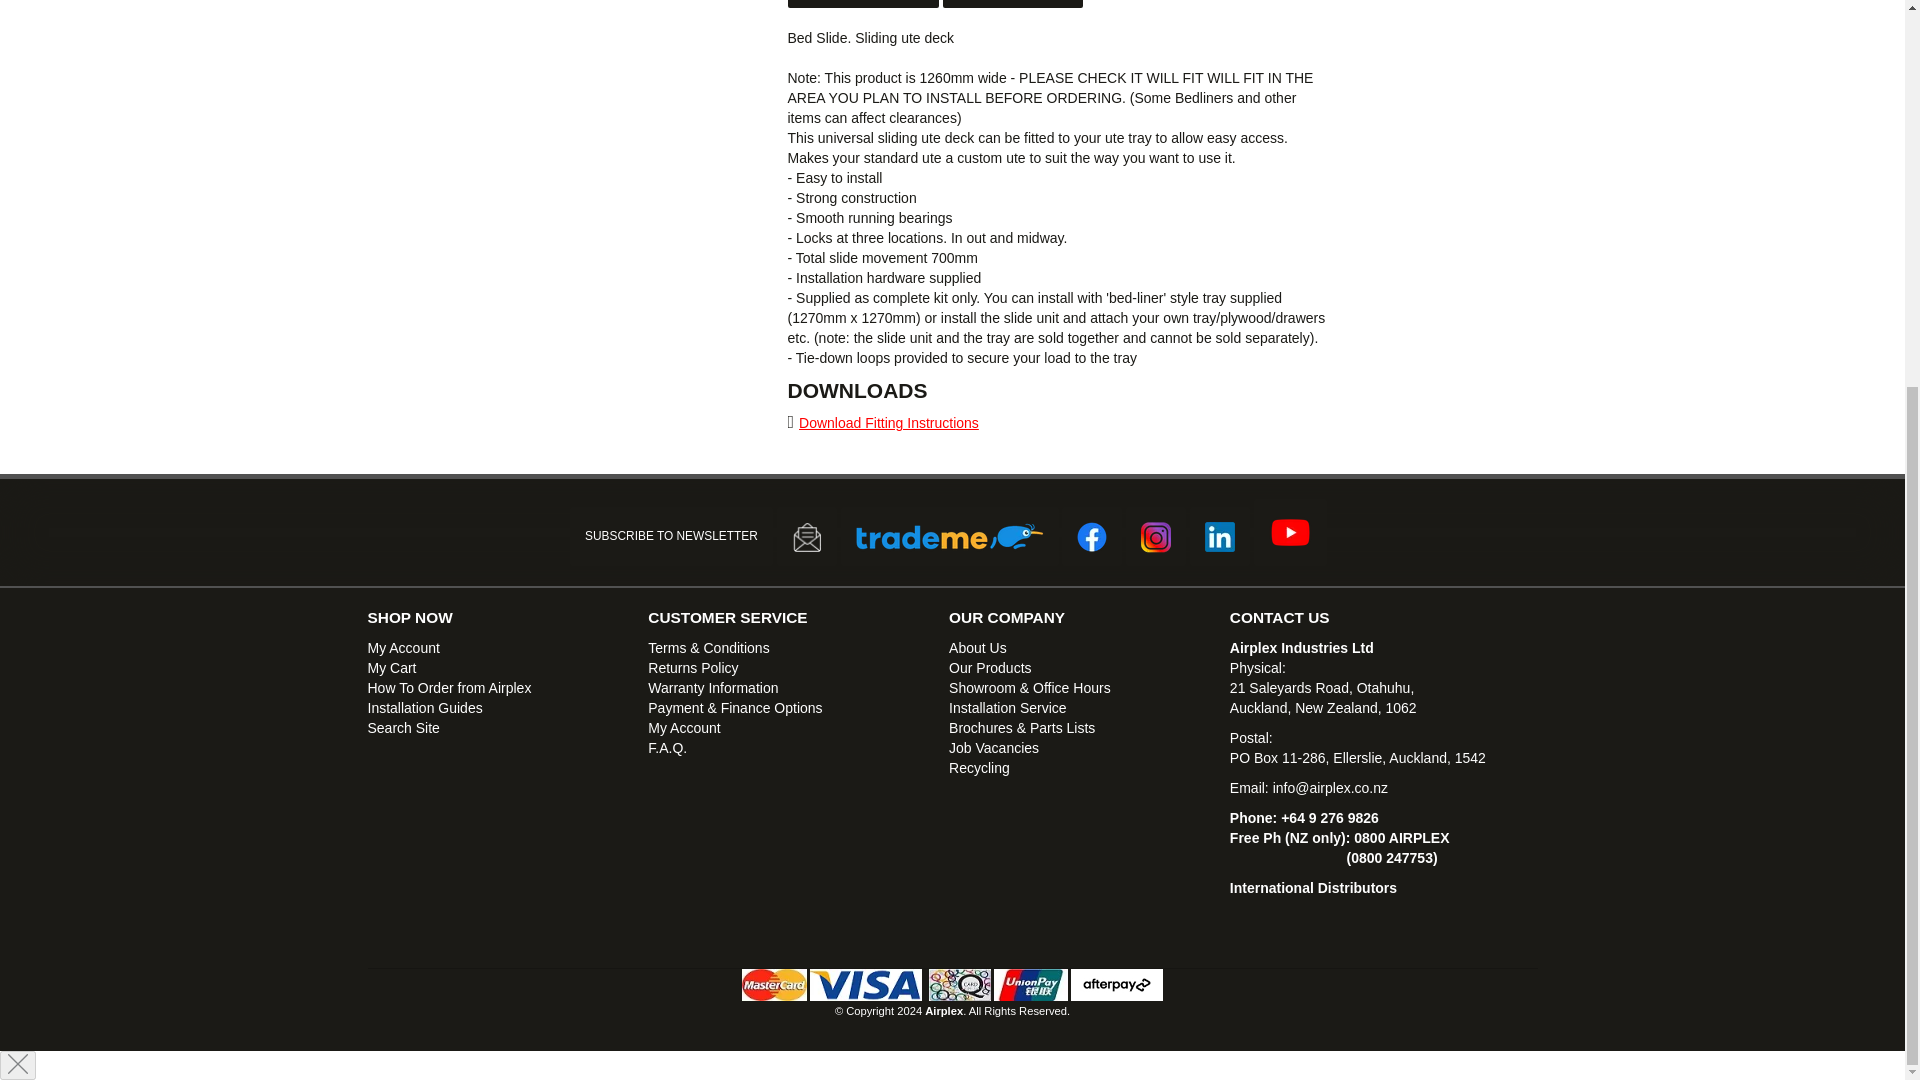 This screenshot has width=1920, height=1080. What do you see at coordinates (1290, 532) in the screenshot?
I see `You Tube` at bounding box center [1290, 532].